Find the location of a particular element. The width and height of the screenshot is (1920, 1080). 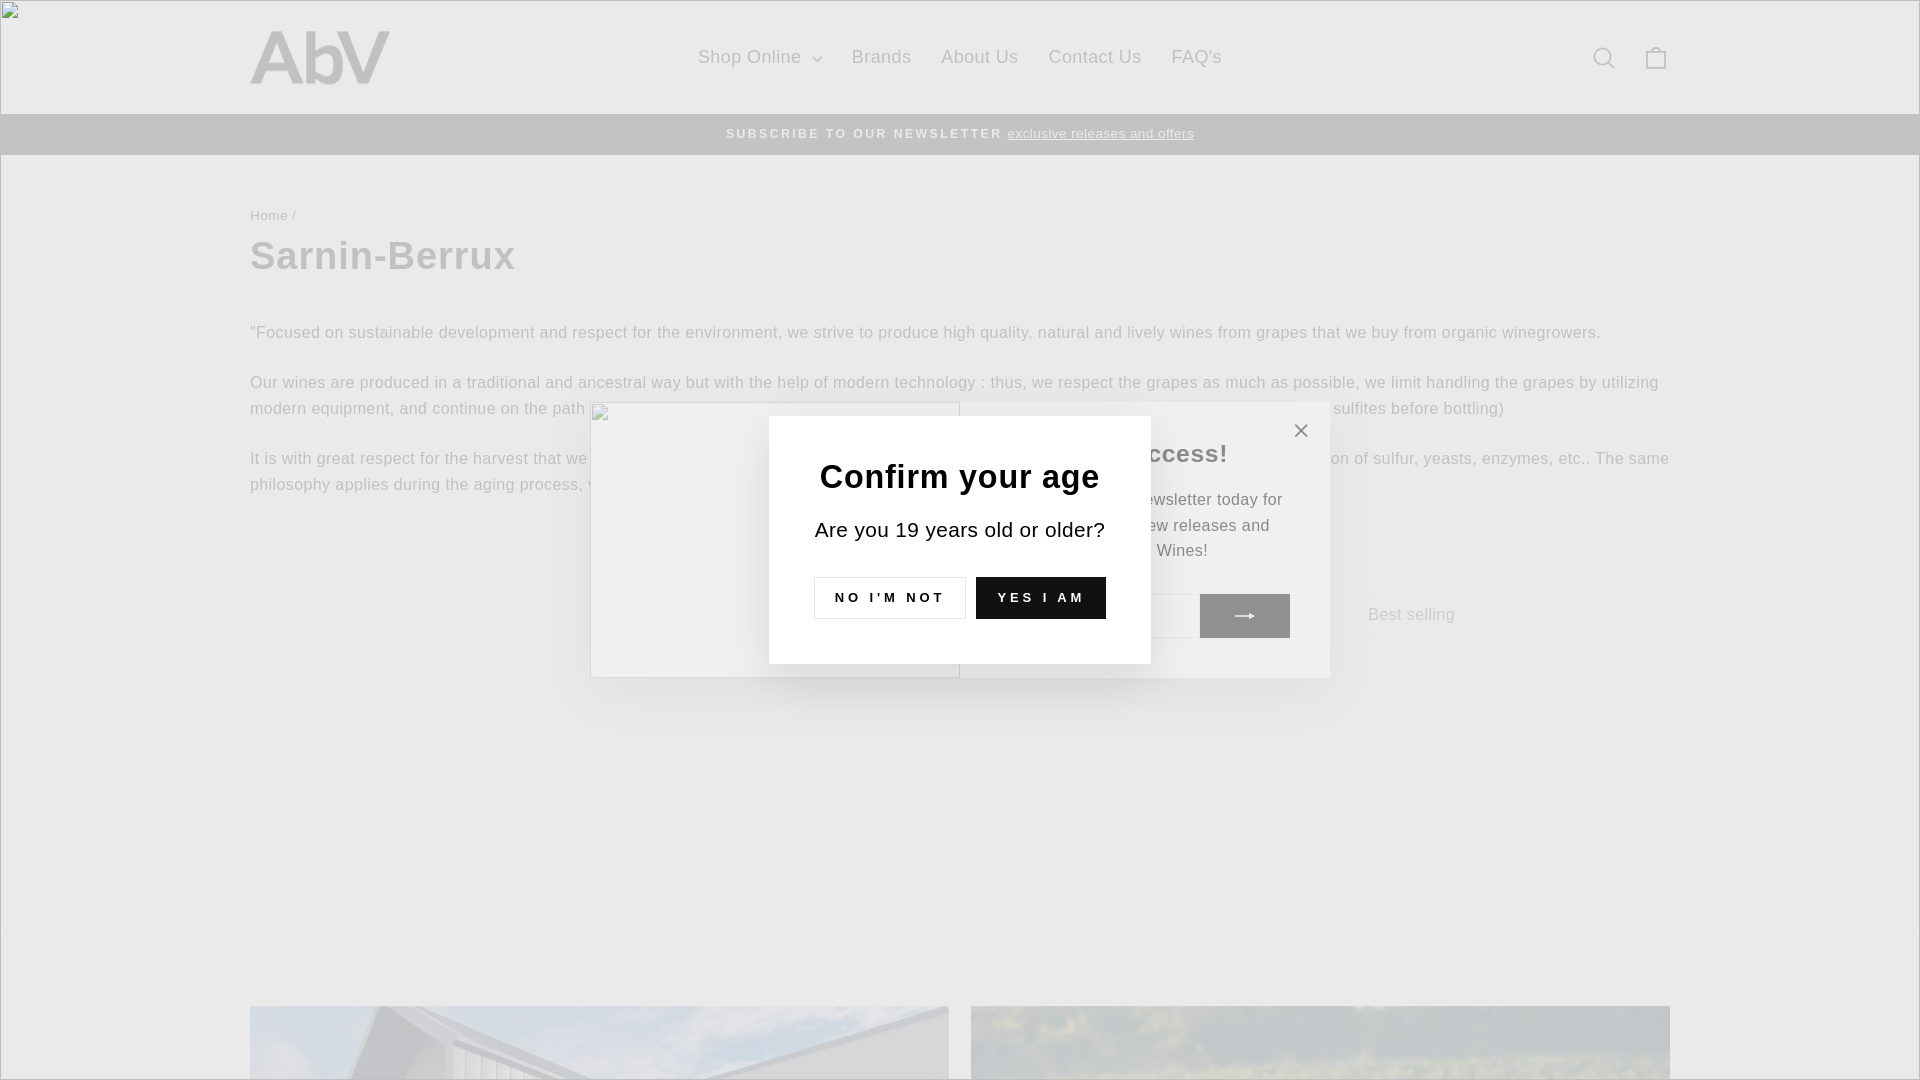

icon-bag-minimal is located at coordinates (1656, 58).